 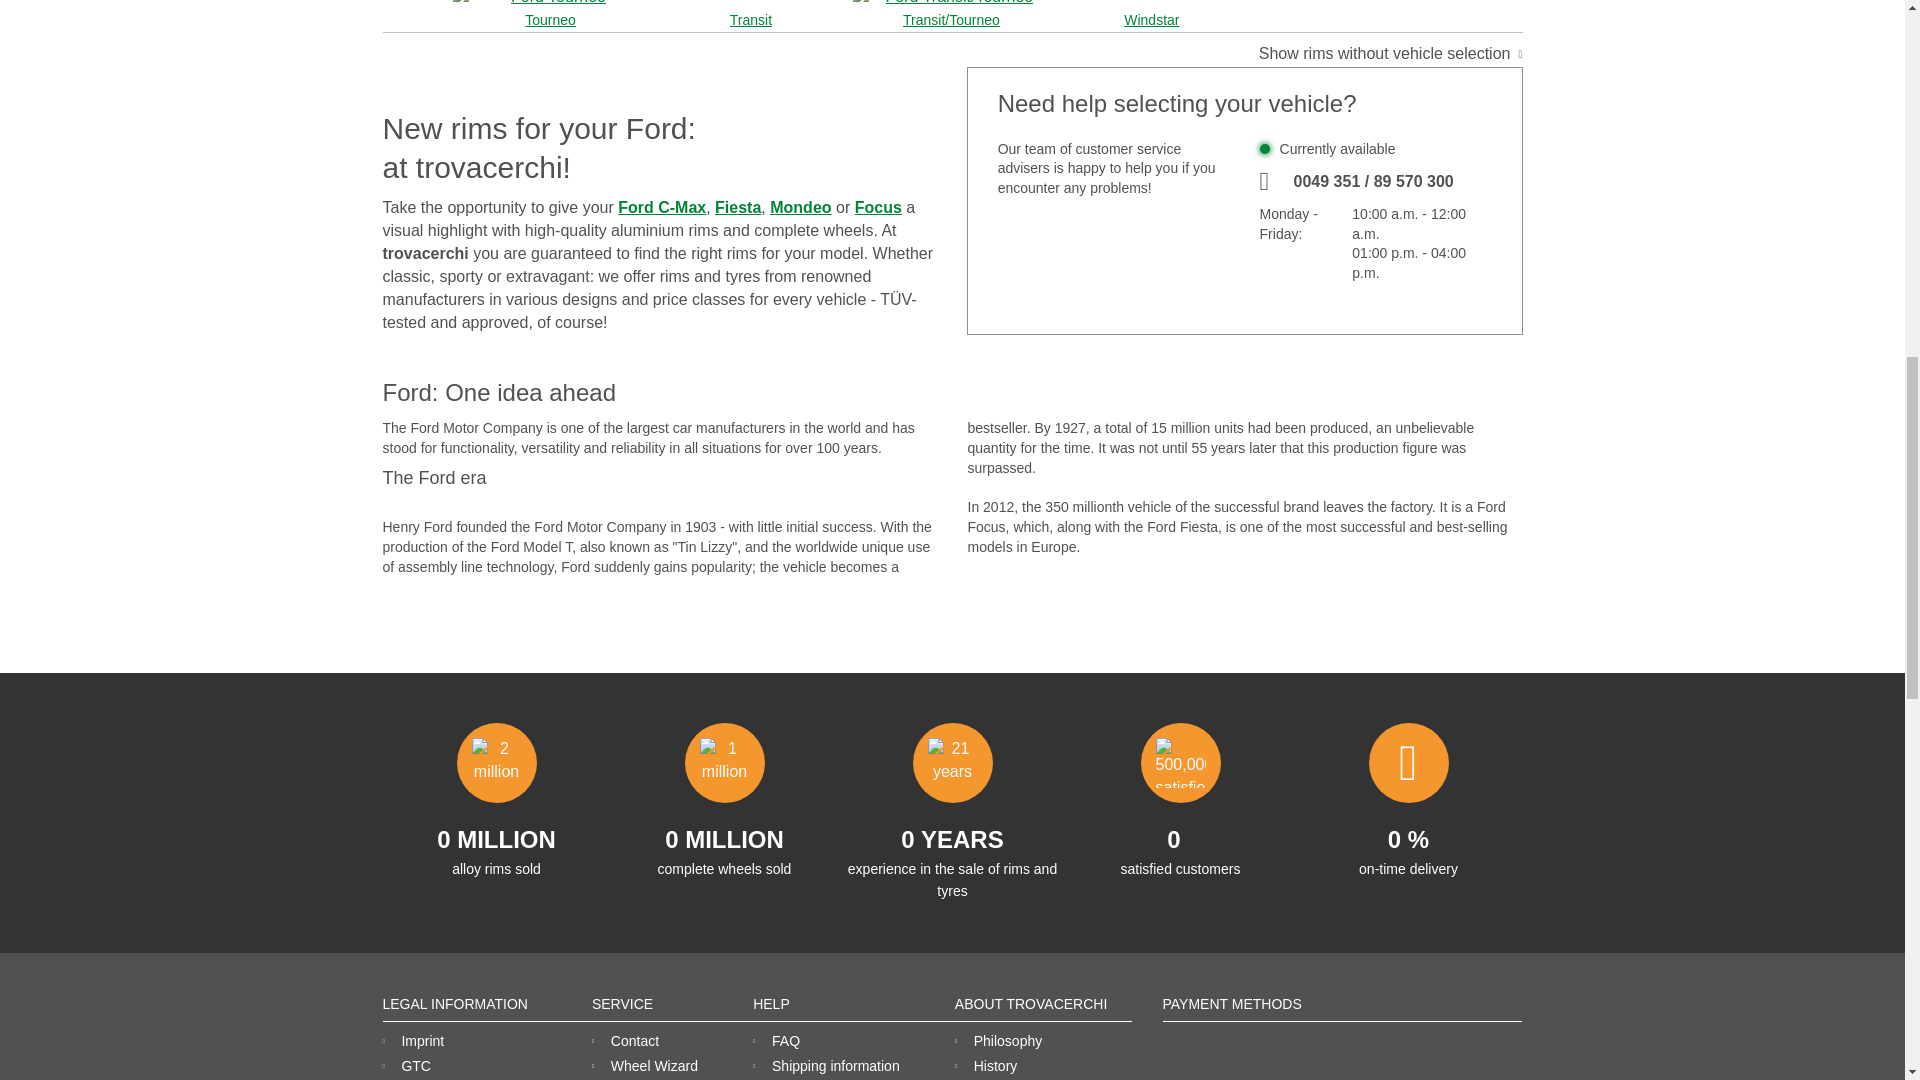 I want to click on Ford C-Max, so click(x=662, y=207).